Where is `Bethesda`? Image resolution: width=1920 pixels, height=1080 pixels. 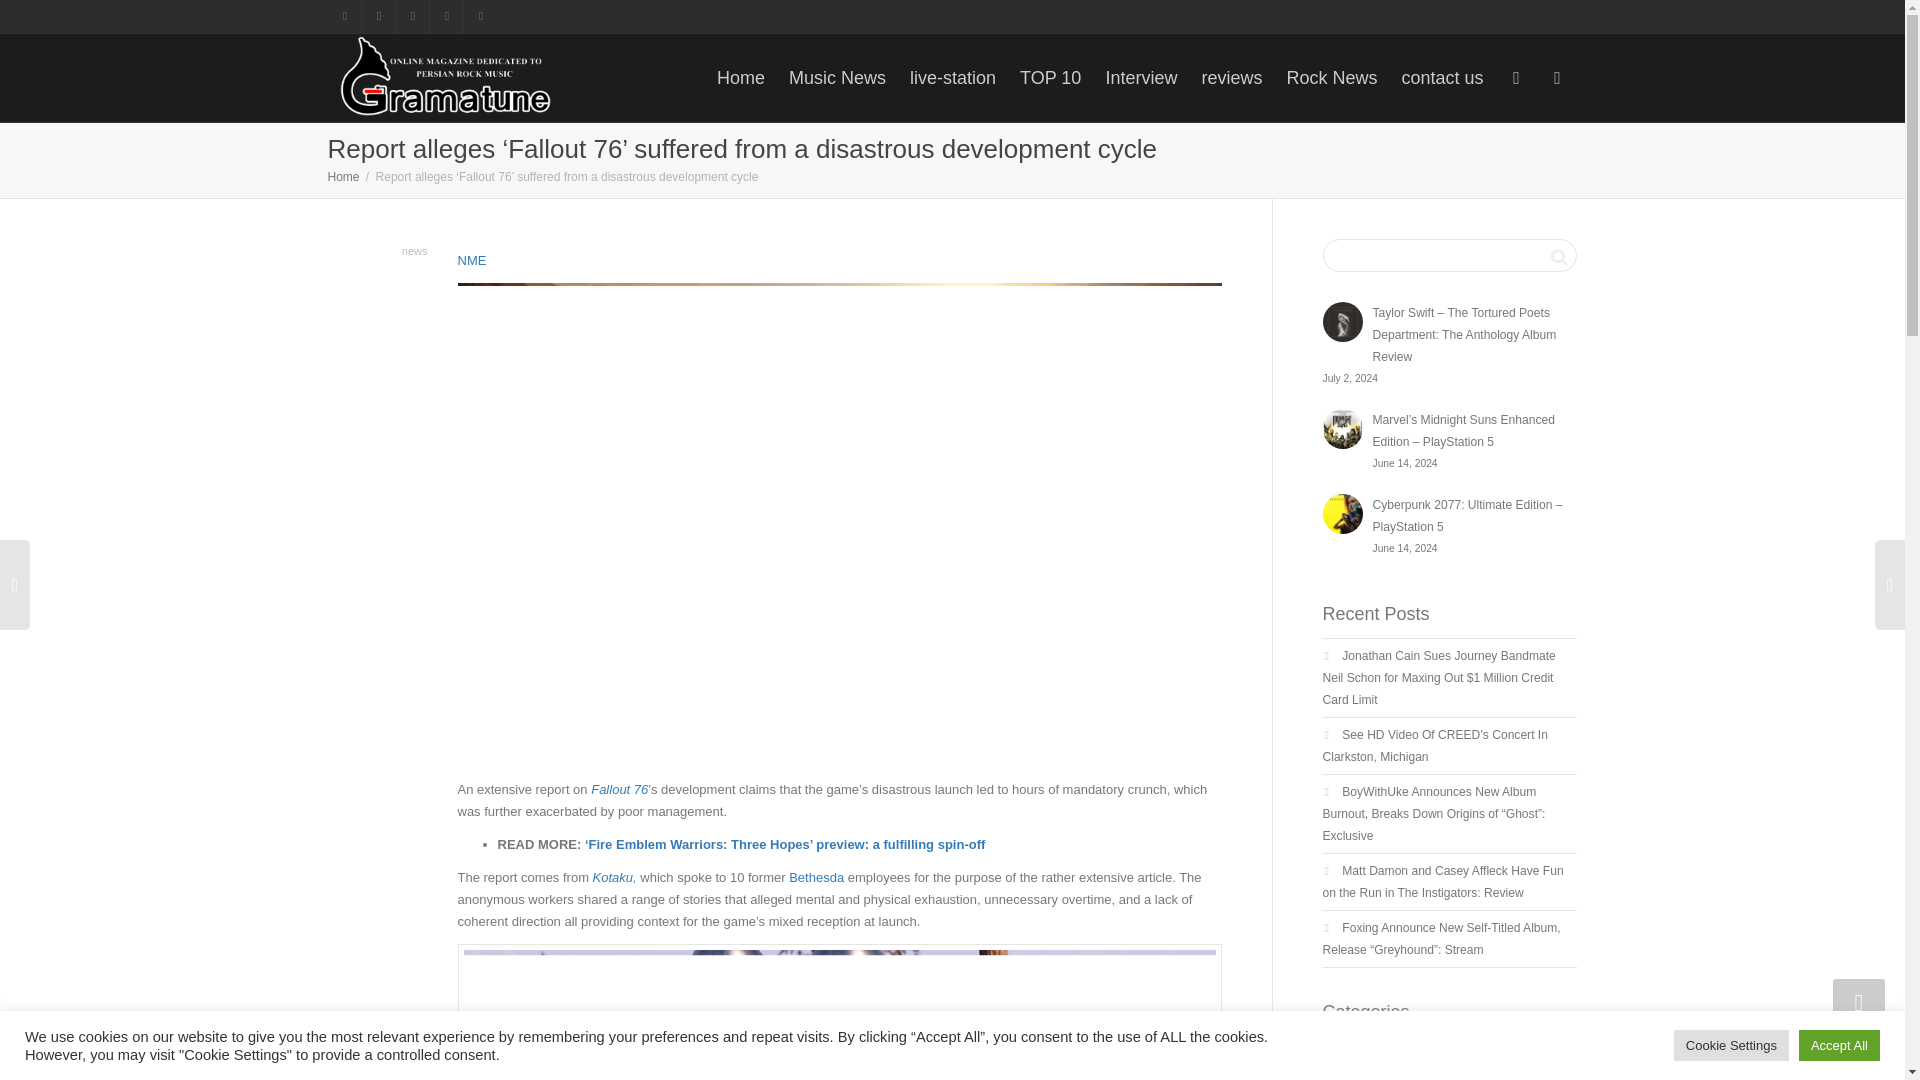
Bethesda is located at coordinates (816, 877).